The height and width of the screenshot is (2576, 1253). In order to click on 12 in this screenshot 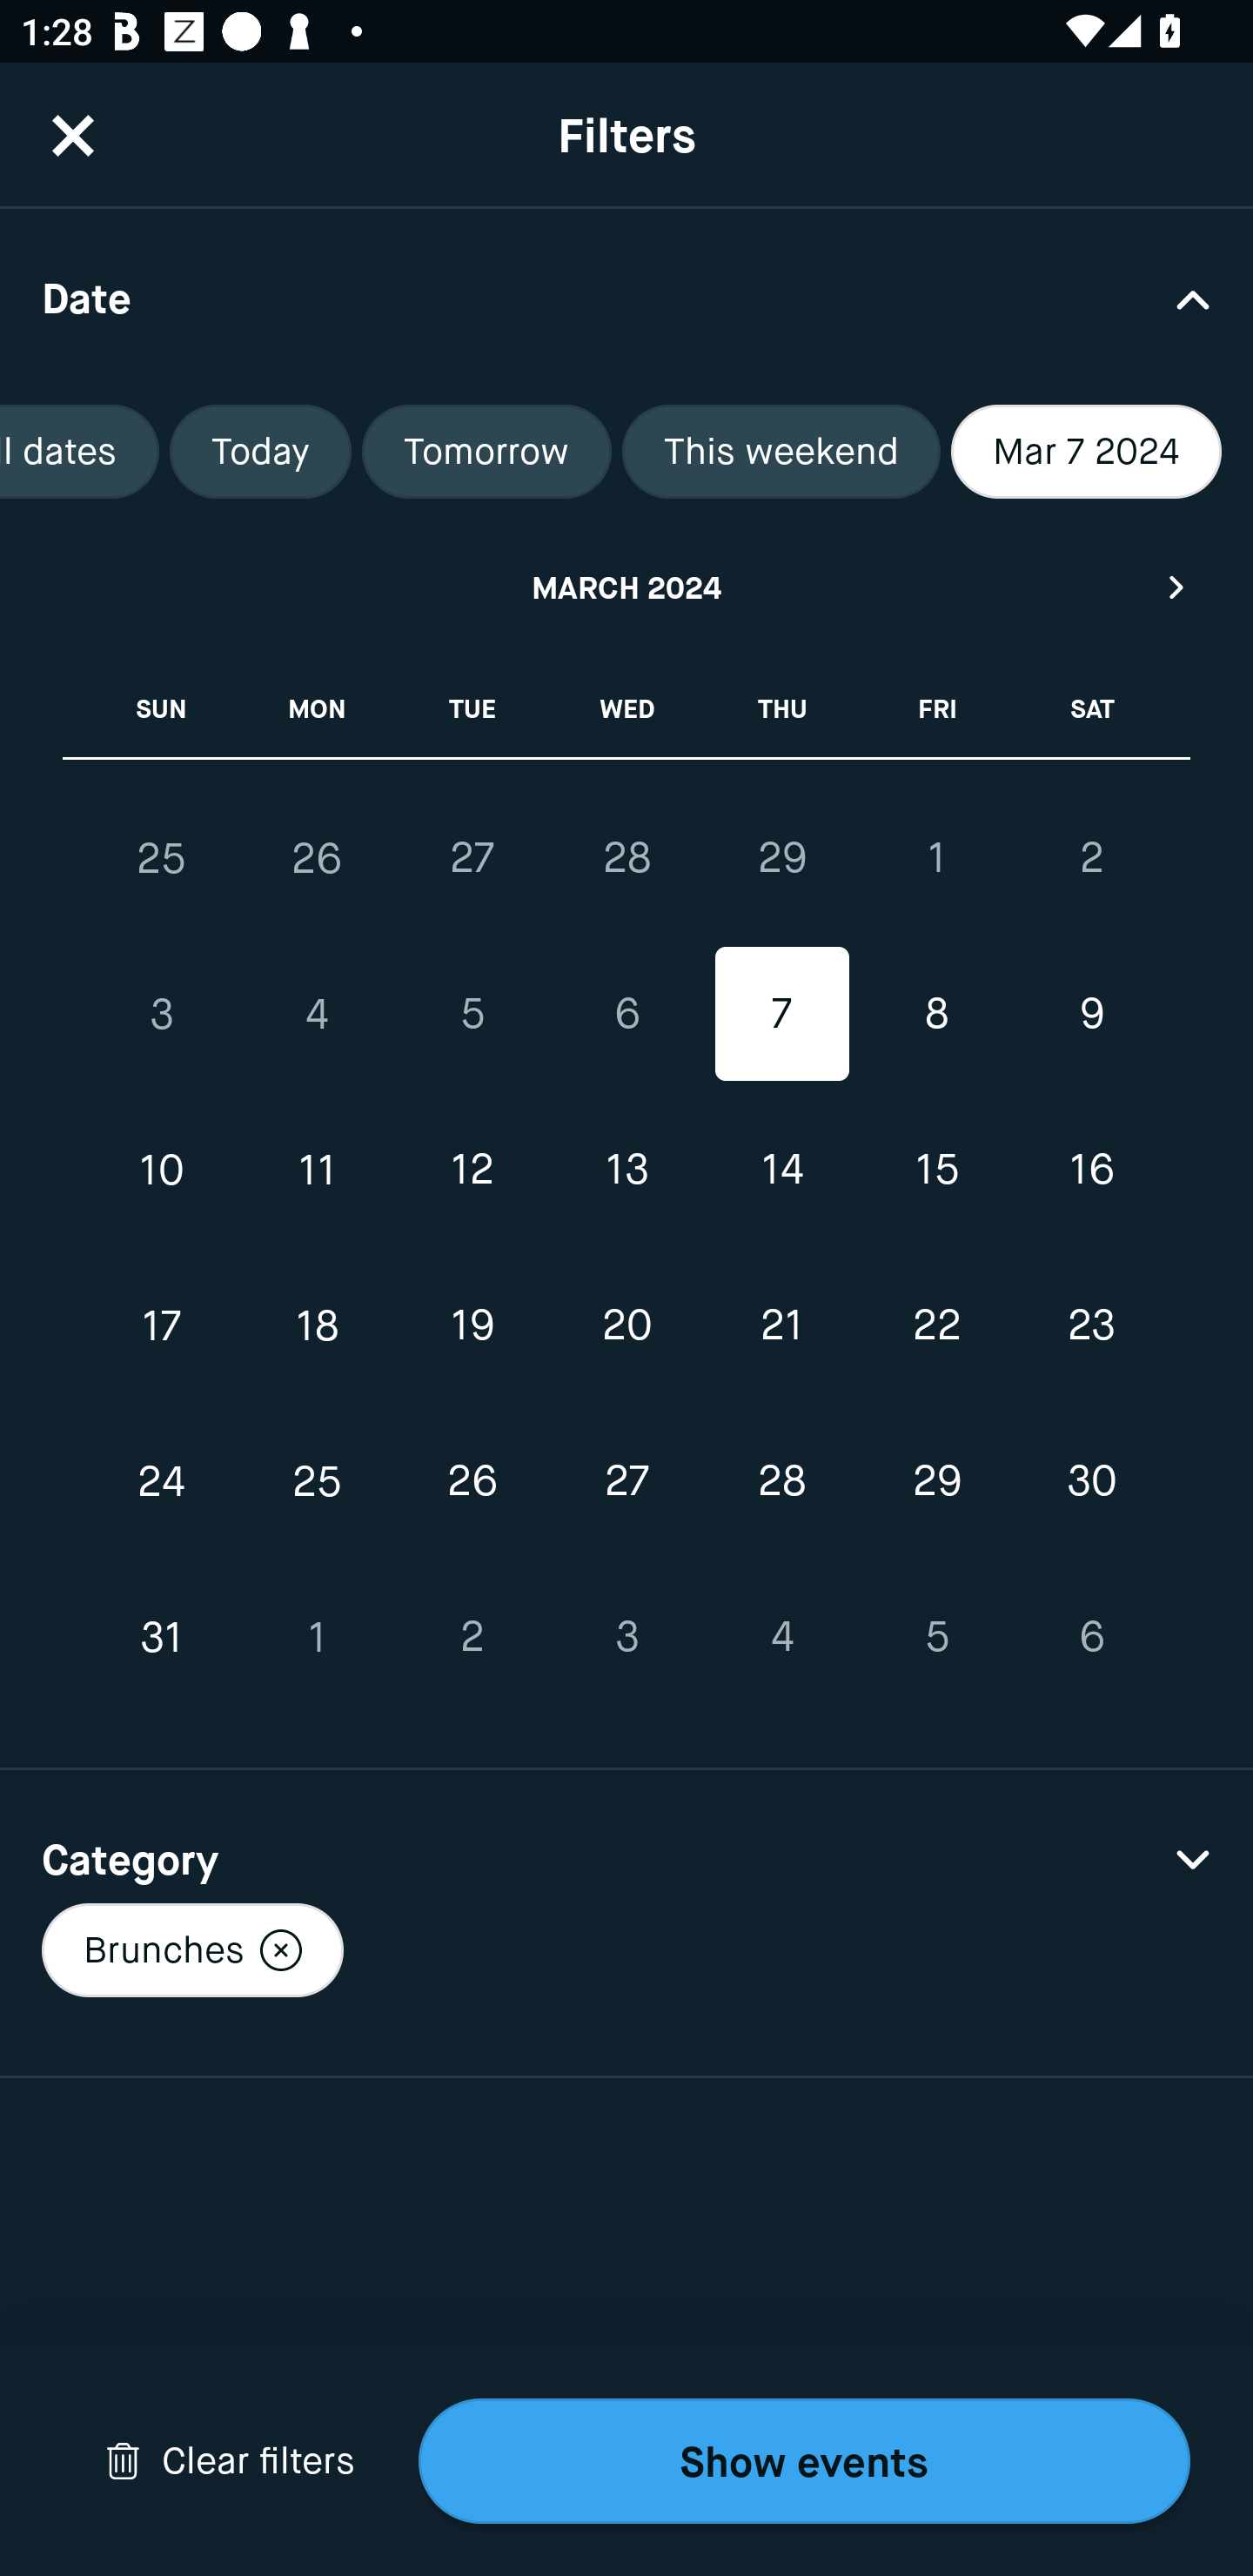, I will do `click(472, 1170)`.